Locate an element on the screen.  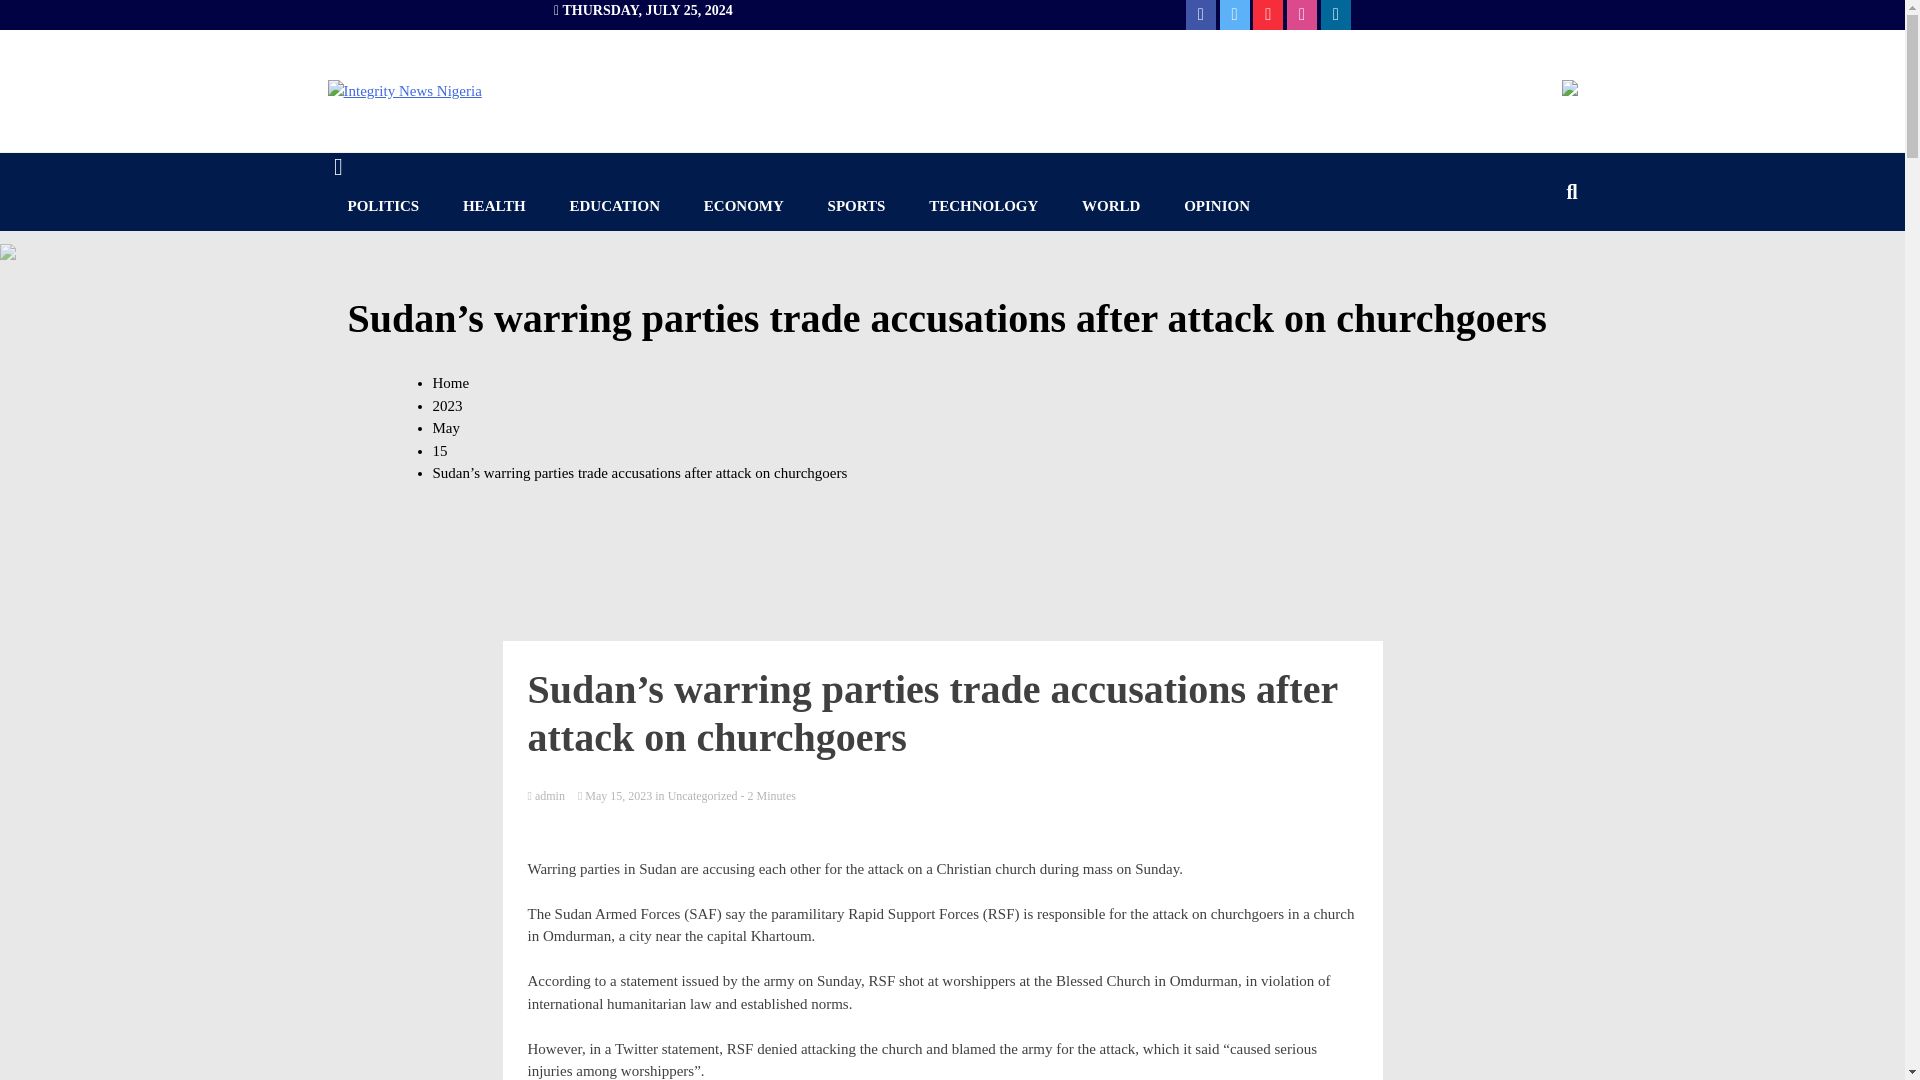
HEALTH is located at coordinates (494, 206).